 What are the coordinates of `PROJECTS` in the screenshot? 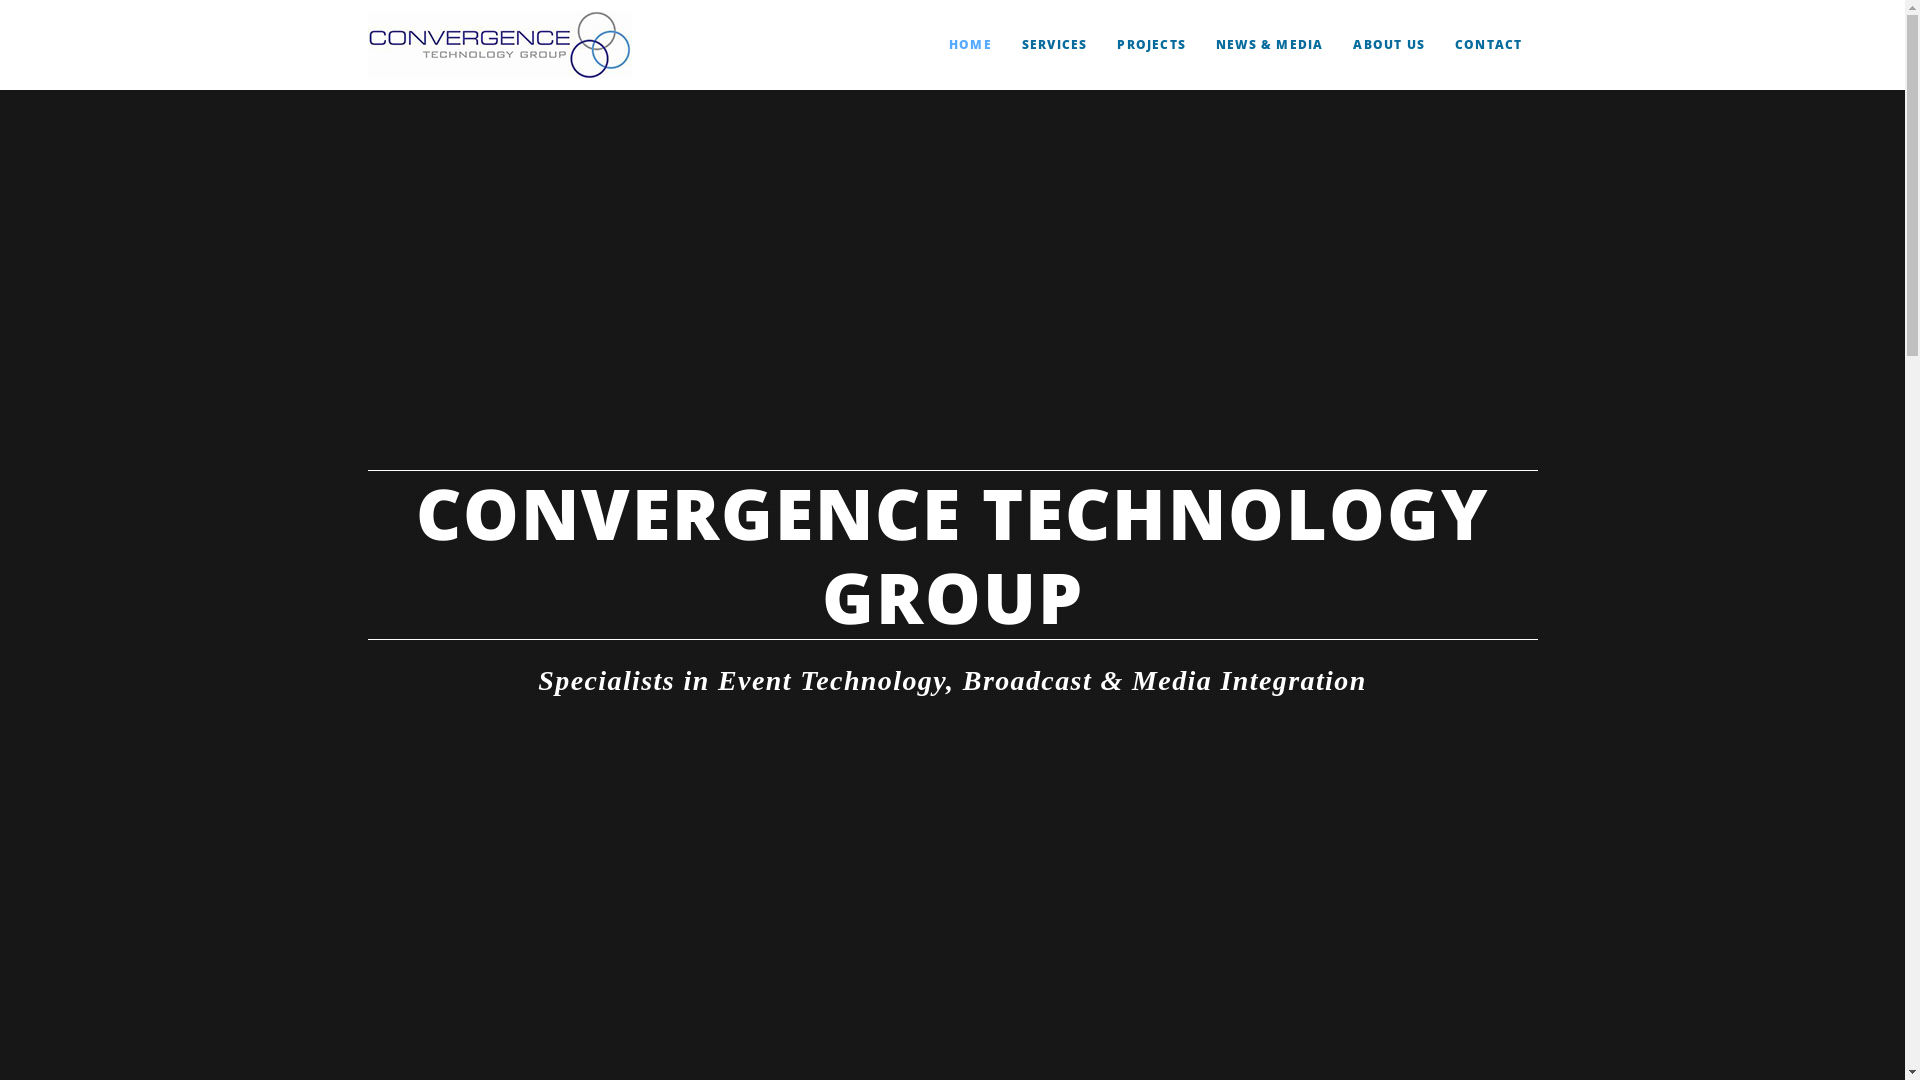 It's located at (1152, 45).